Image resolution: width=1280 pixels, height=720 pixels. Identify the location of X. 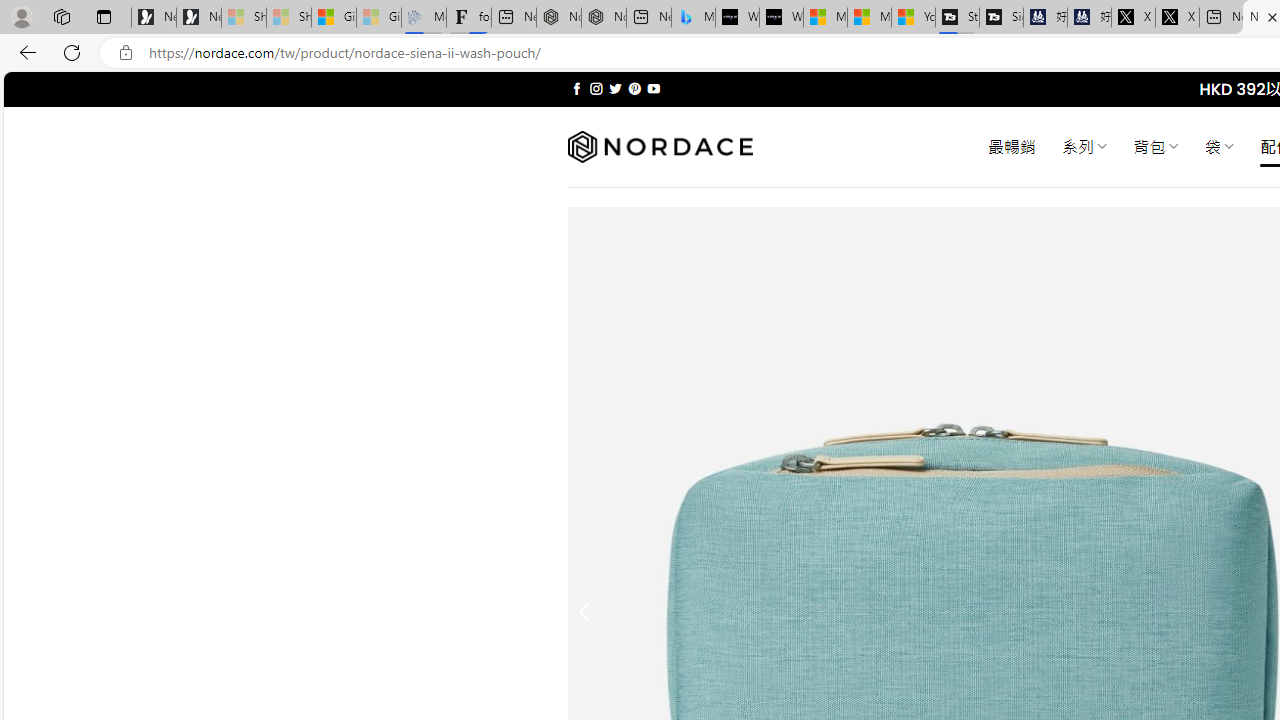
(1177, 18).